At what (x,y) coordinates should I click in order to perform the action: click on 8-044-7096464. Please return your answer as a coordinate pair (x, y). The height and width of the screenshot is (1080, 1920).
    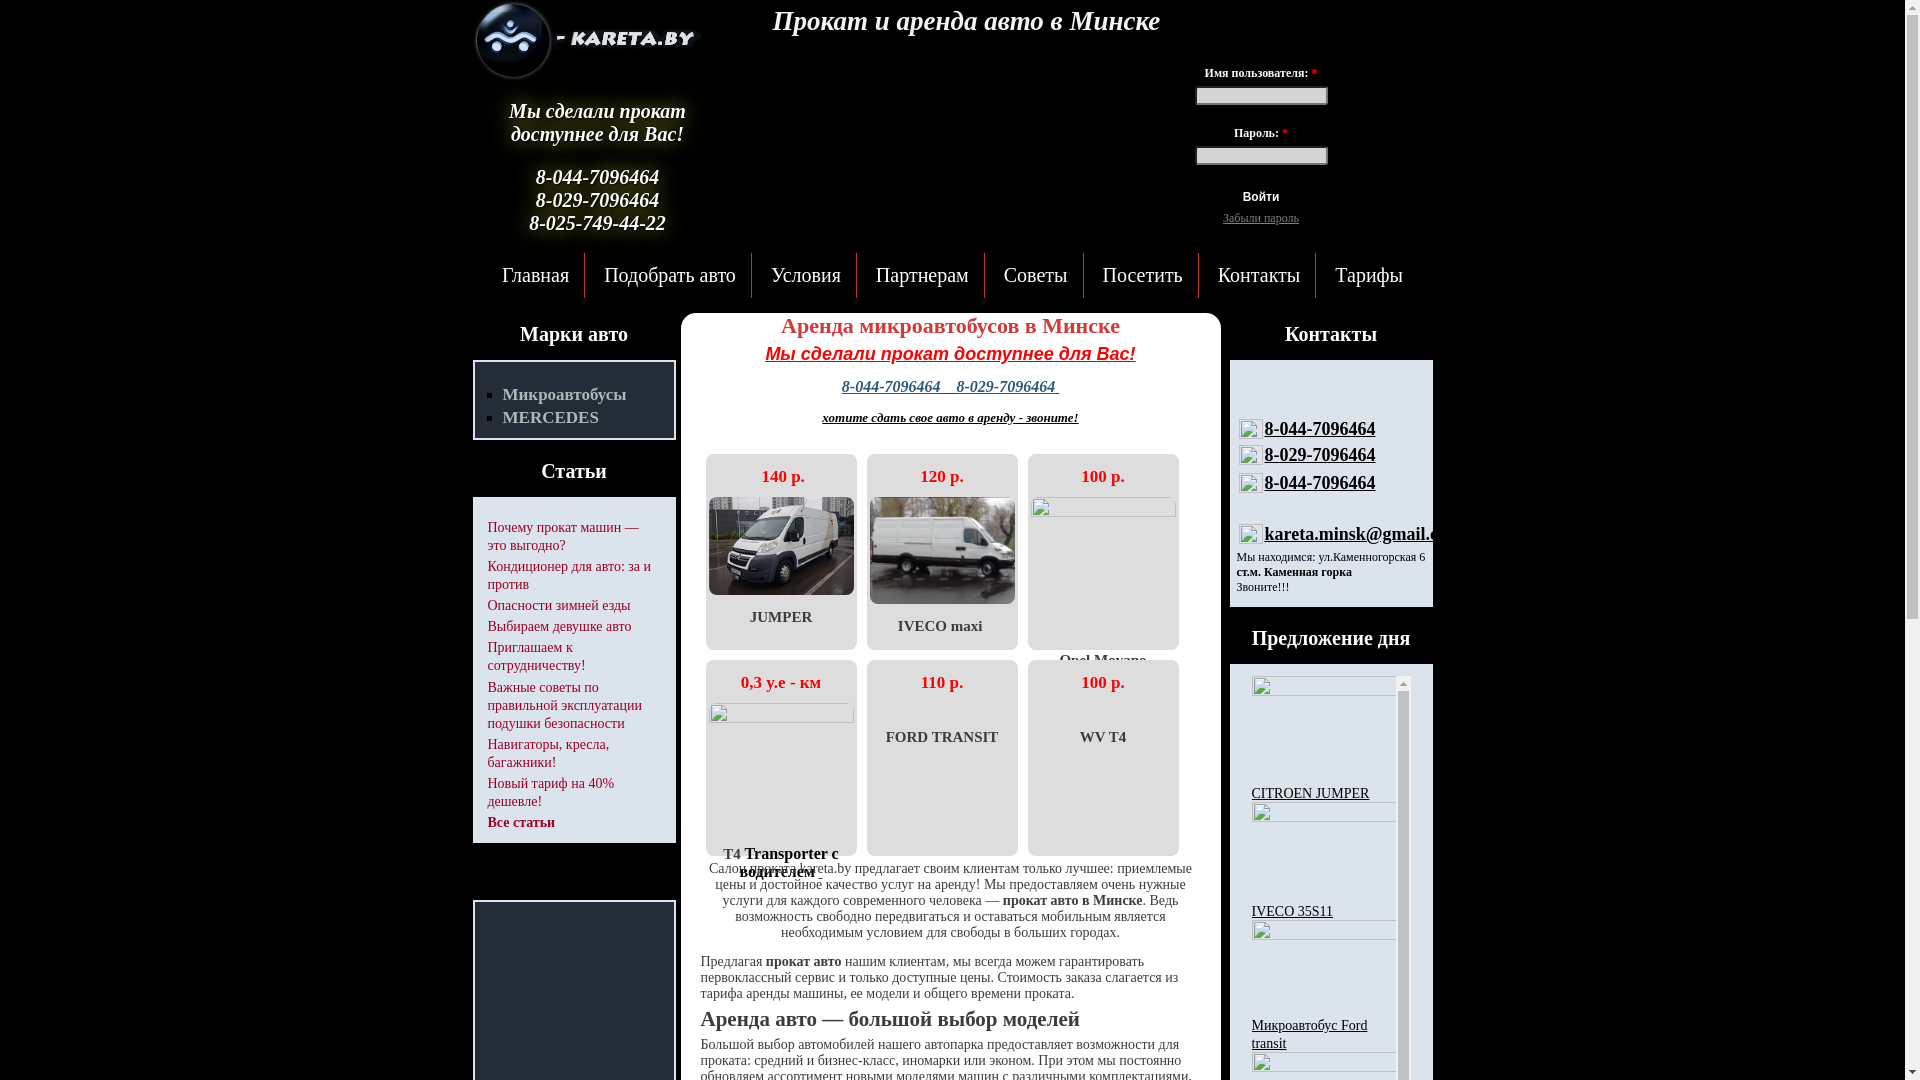
    Looking at the image, I should click on (892, 386).